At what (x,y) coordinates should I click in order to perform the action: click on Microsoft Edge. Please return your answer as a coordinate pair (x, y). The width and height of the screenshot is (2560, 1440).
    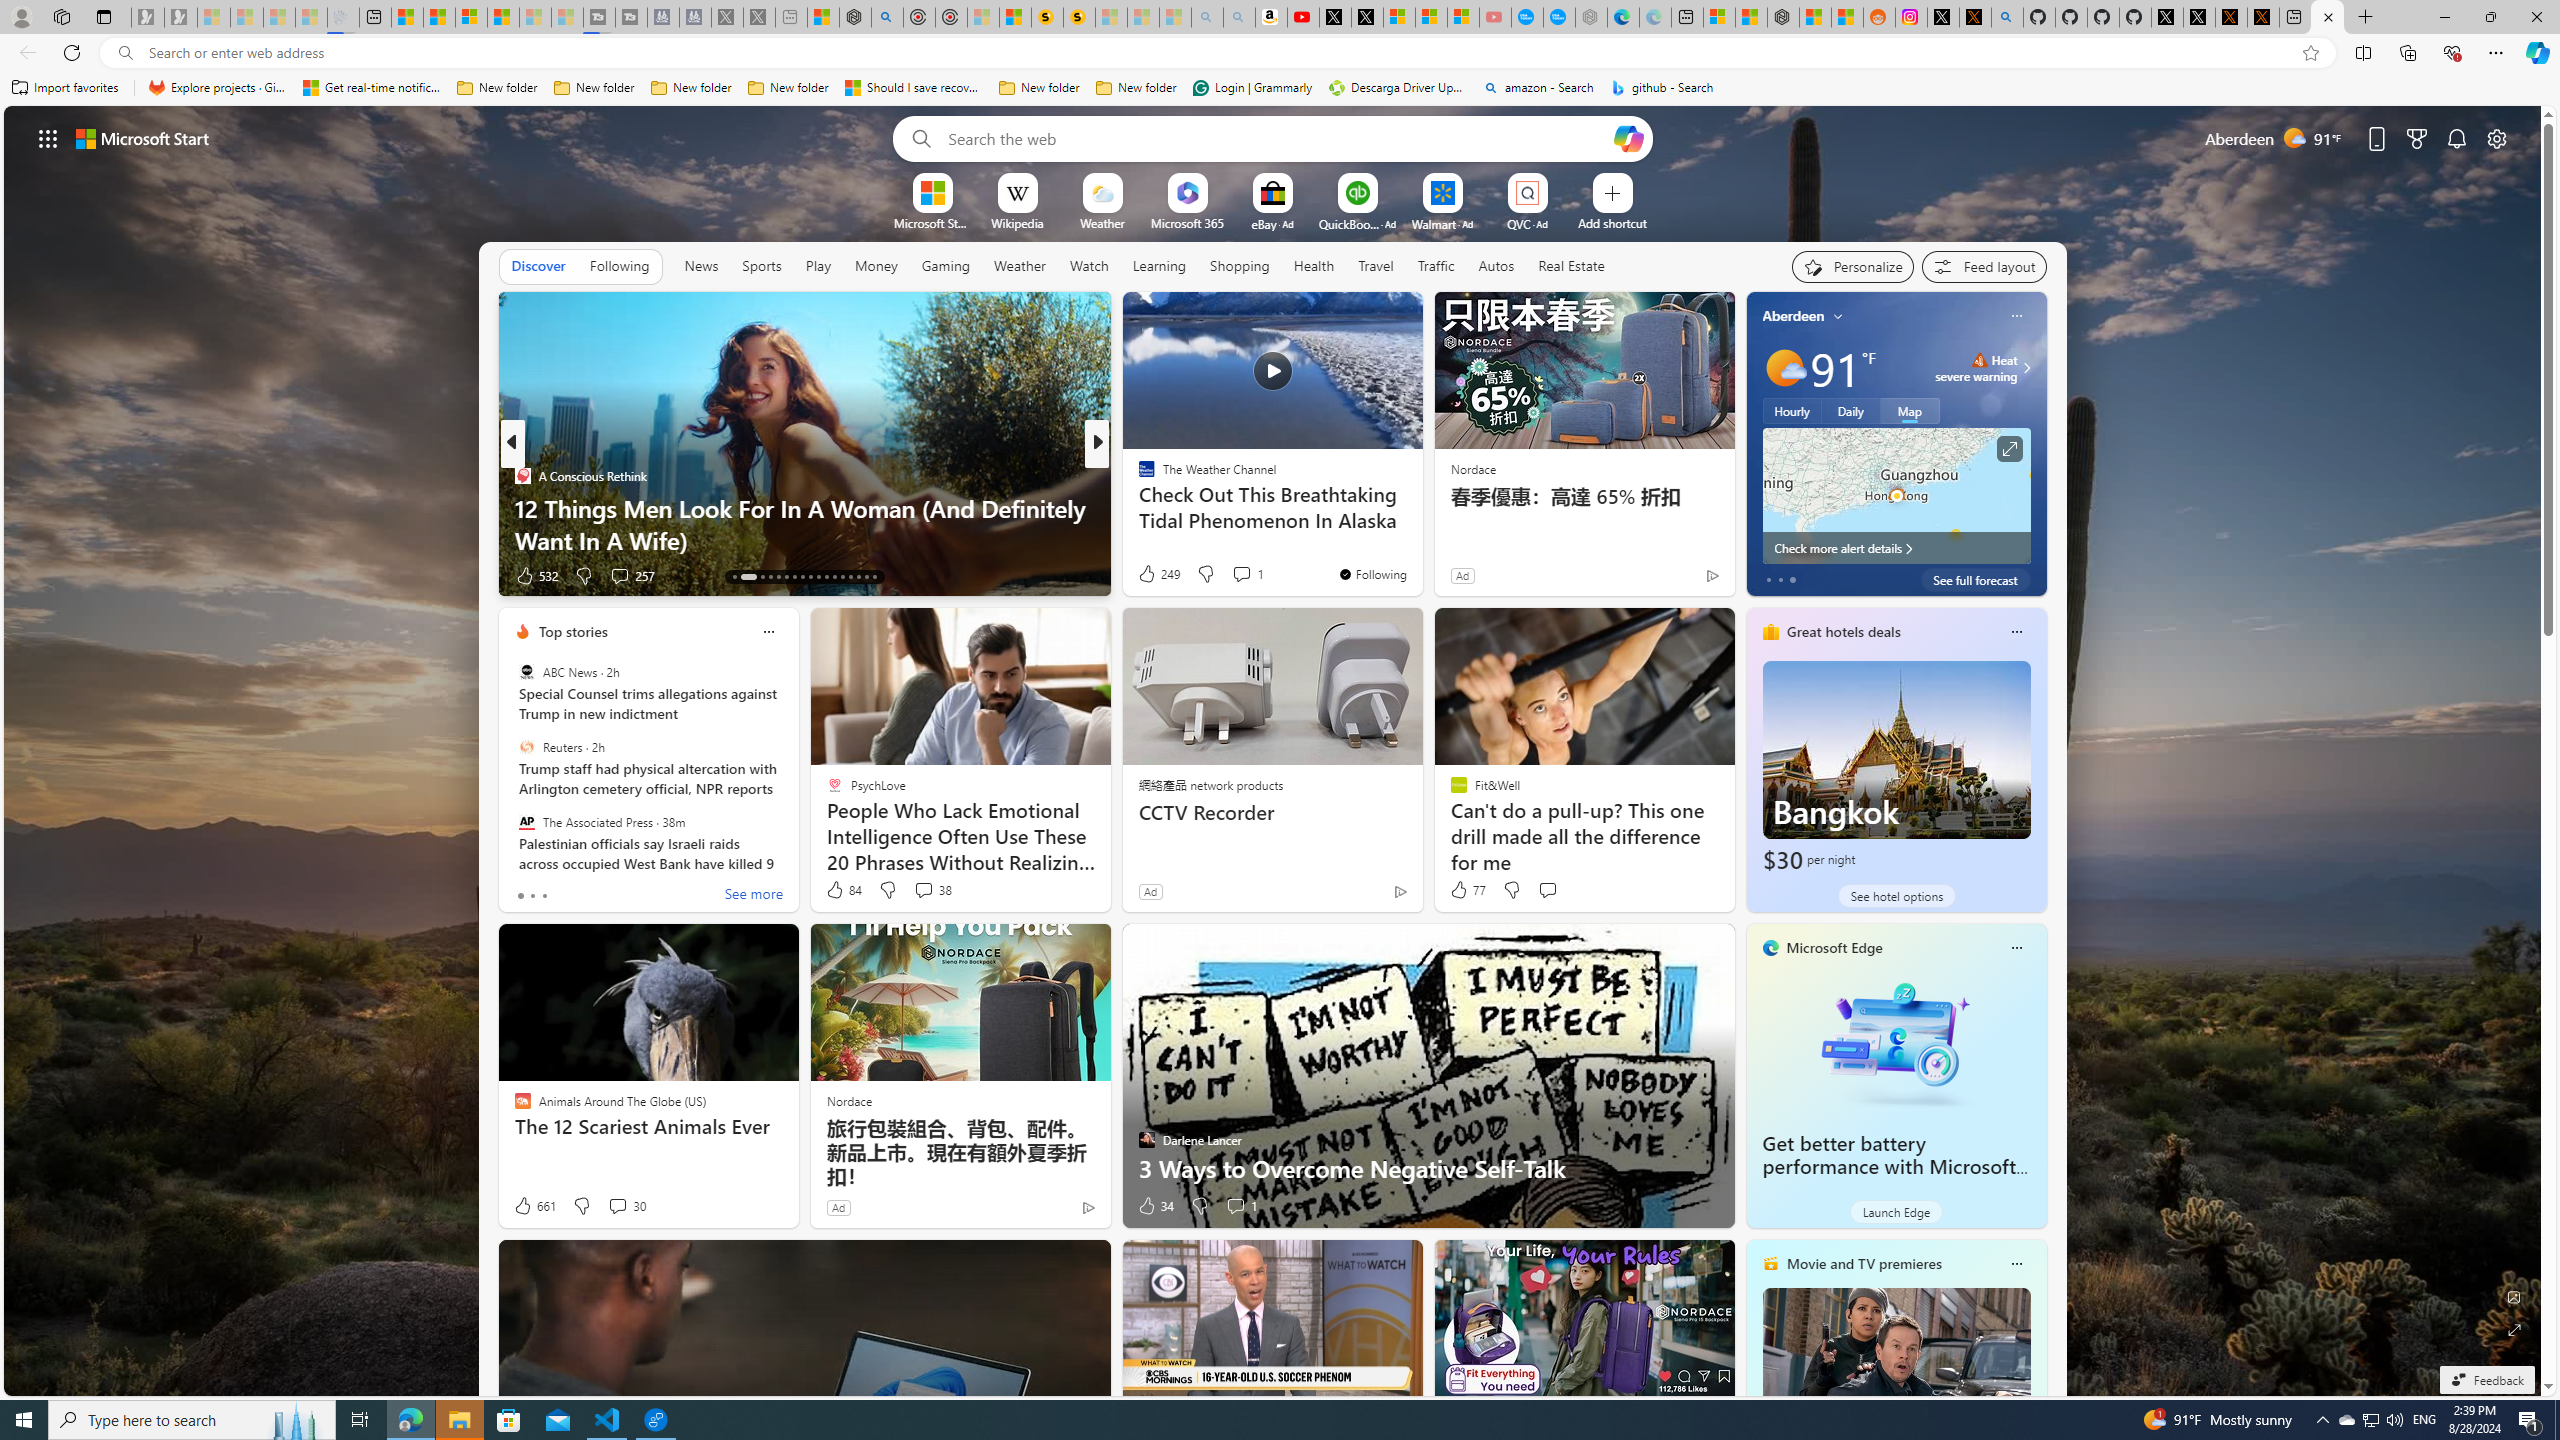
    Looking at the image, I should click on (1835, 948).